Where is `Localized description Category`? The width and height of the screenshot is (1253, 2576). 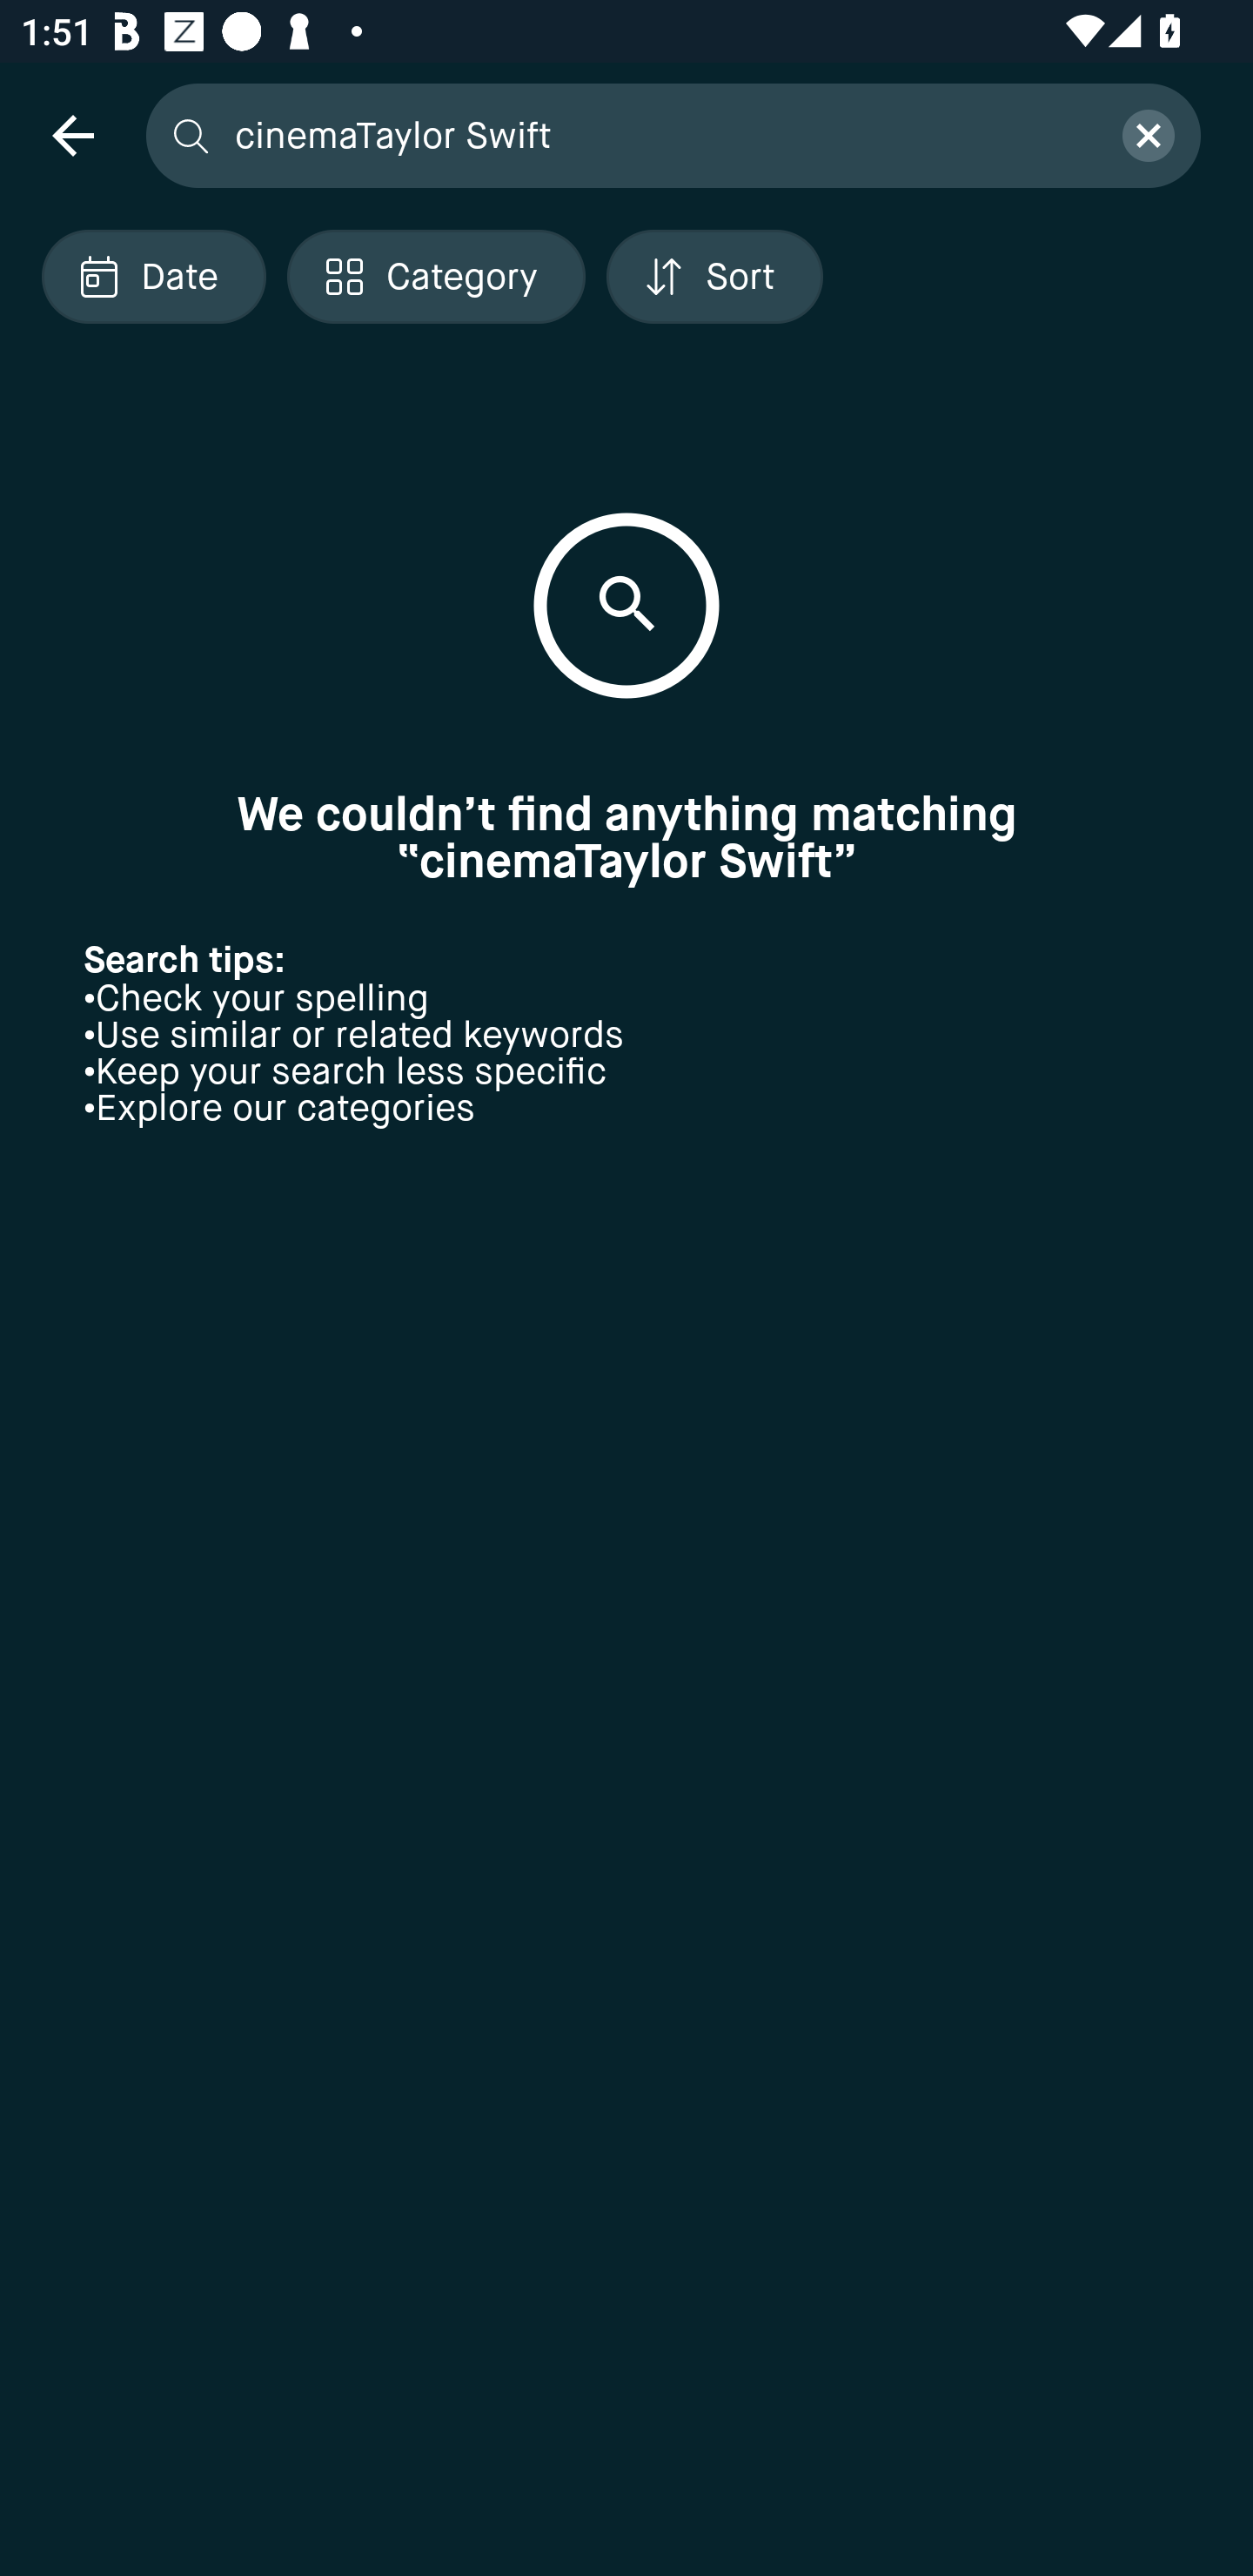 Localized description Category is located at coordinates (435, 277).